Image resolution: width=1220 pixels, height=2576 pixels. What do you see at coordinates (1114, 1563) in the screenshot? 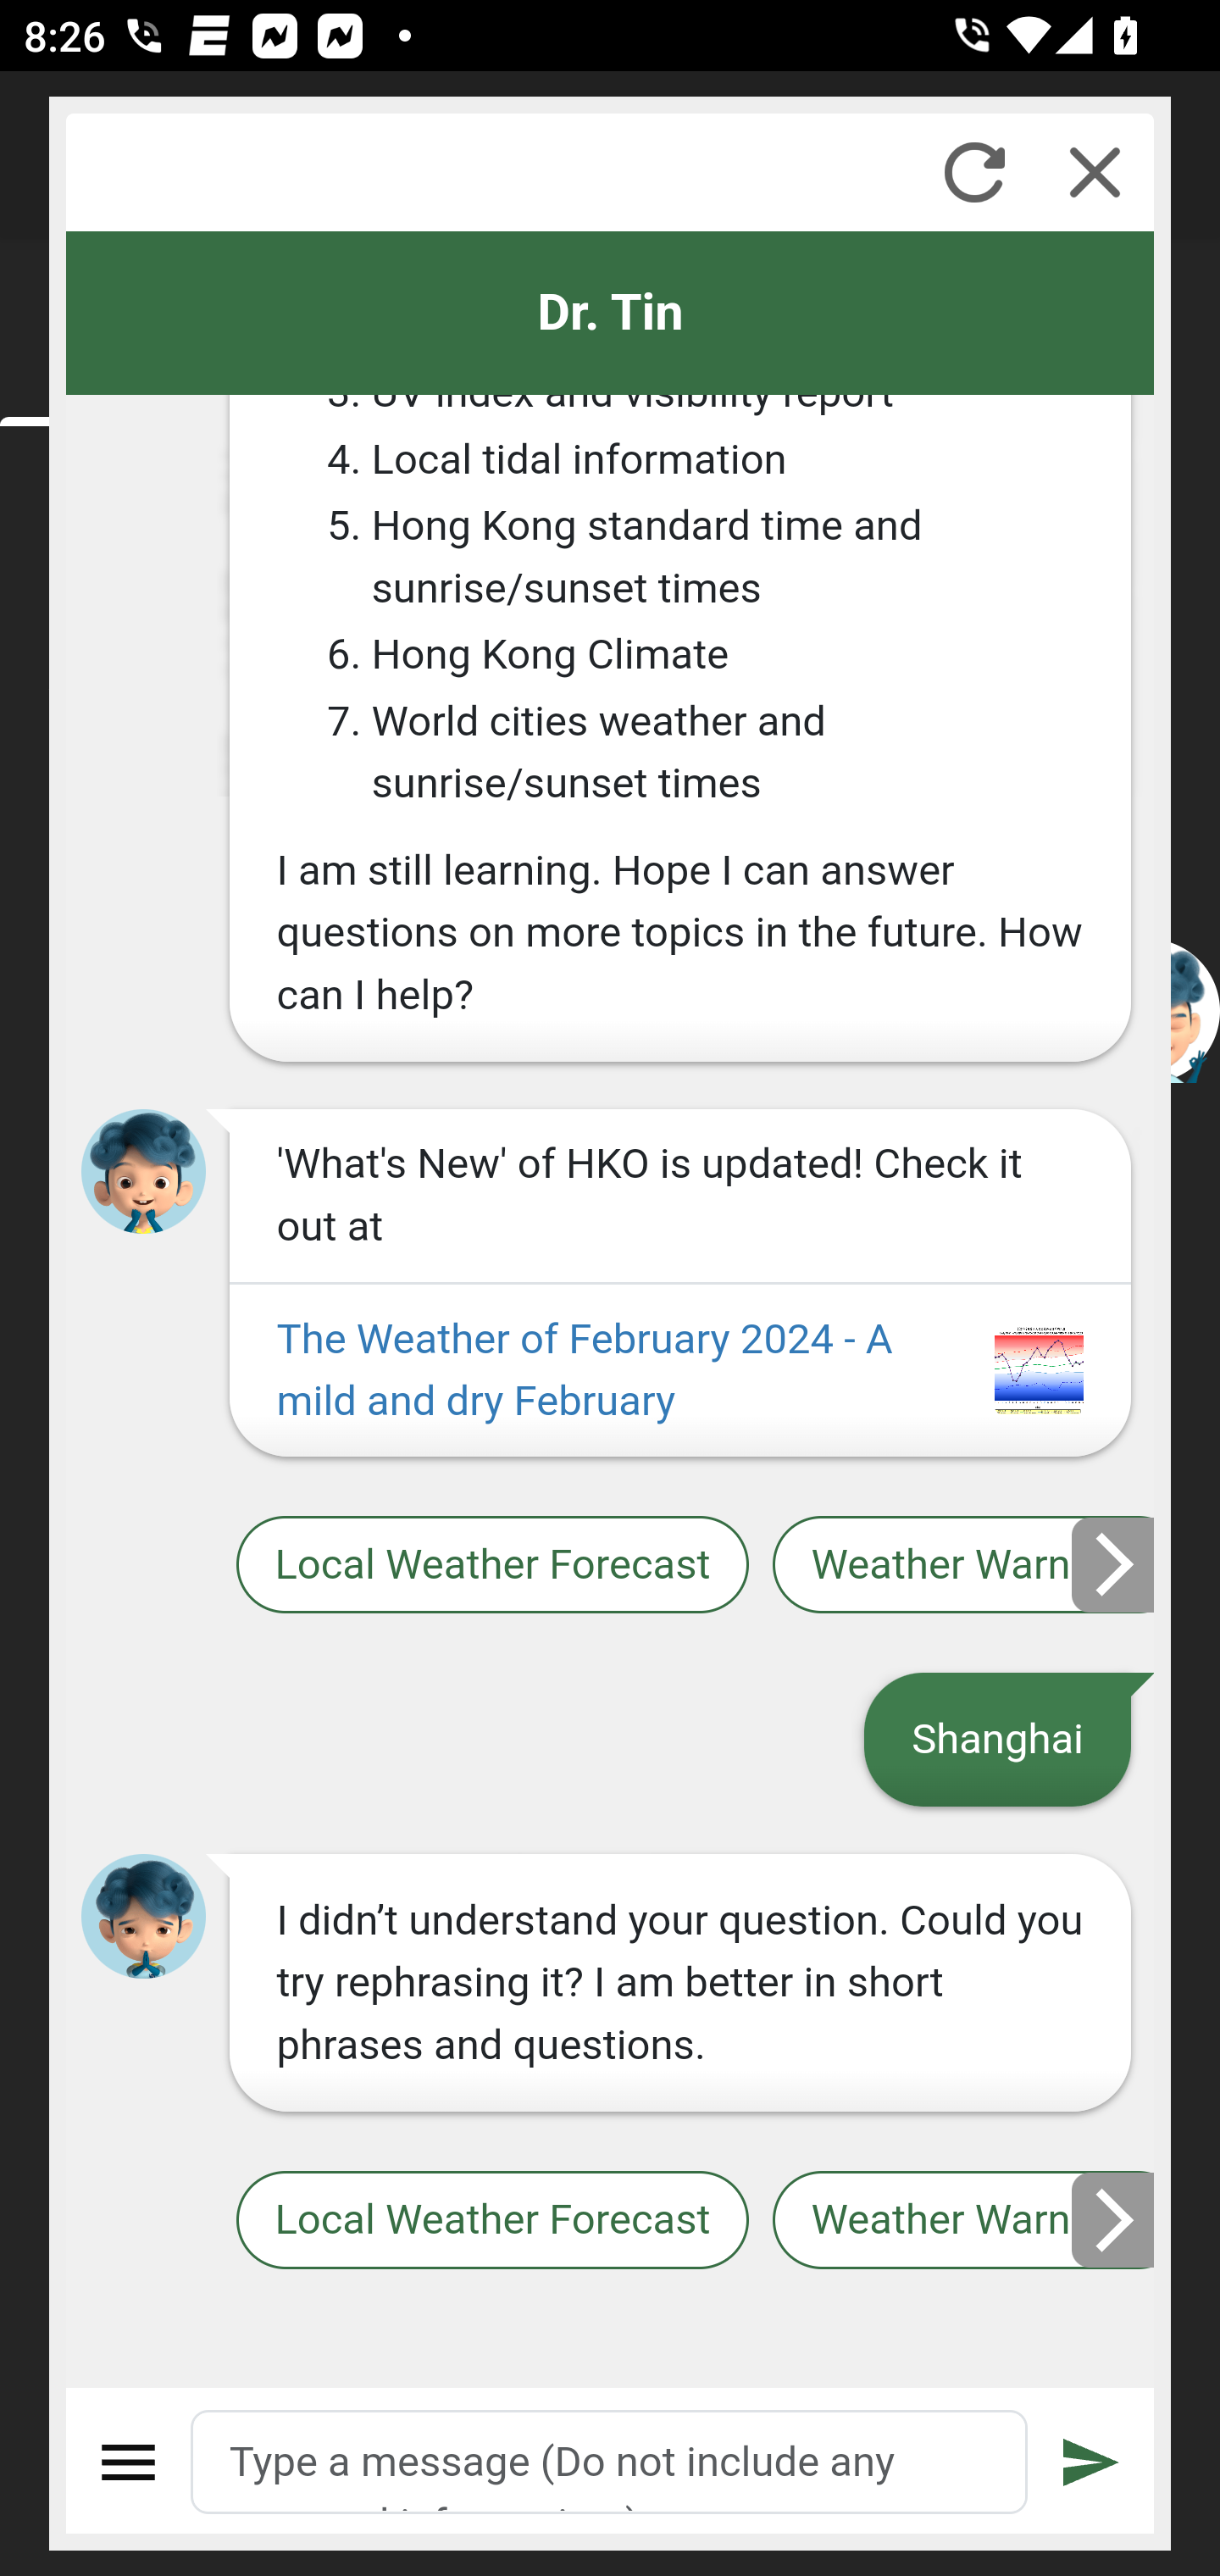
I see `Next slide` at bounding box center [1114, 1563].